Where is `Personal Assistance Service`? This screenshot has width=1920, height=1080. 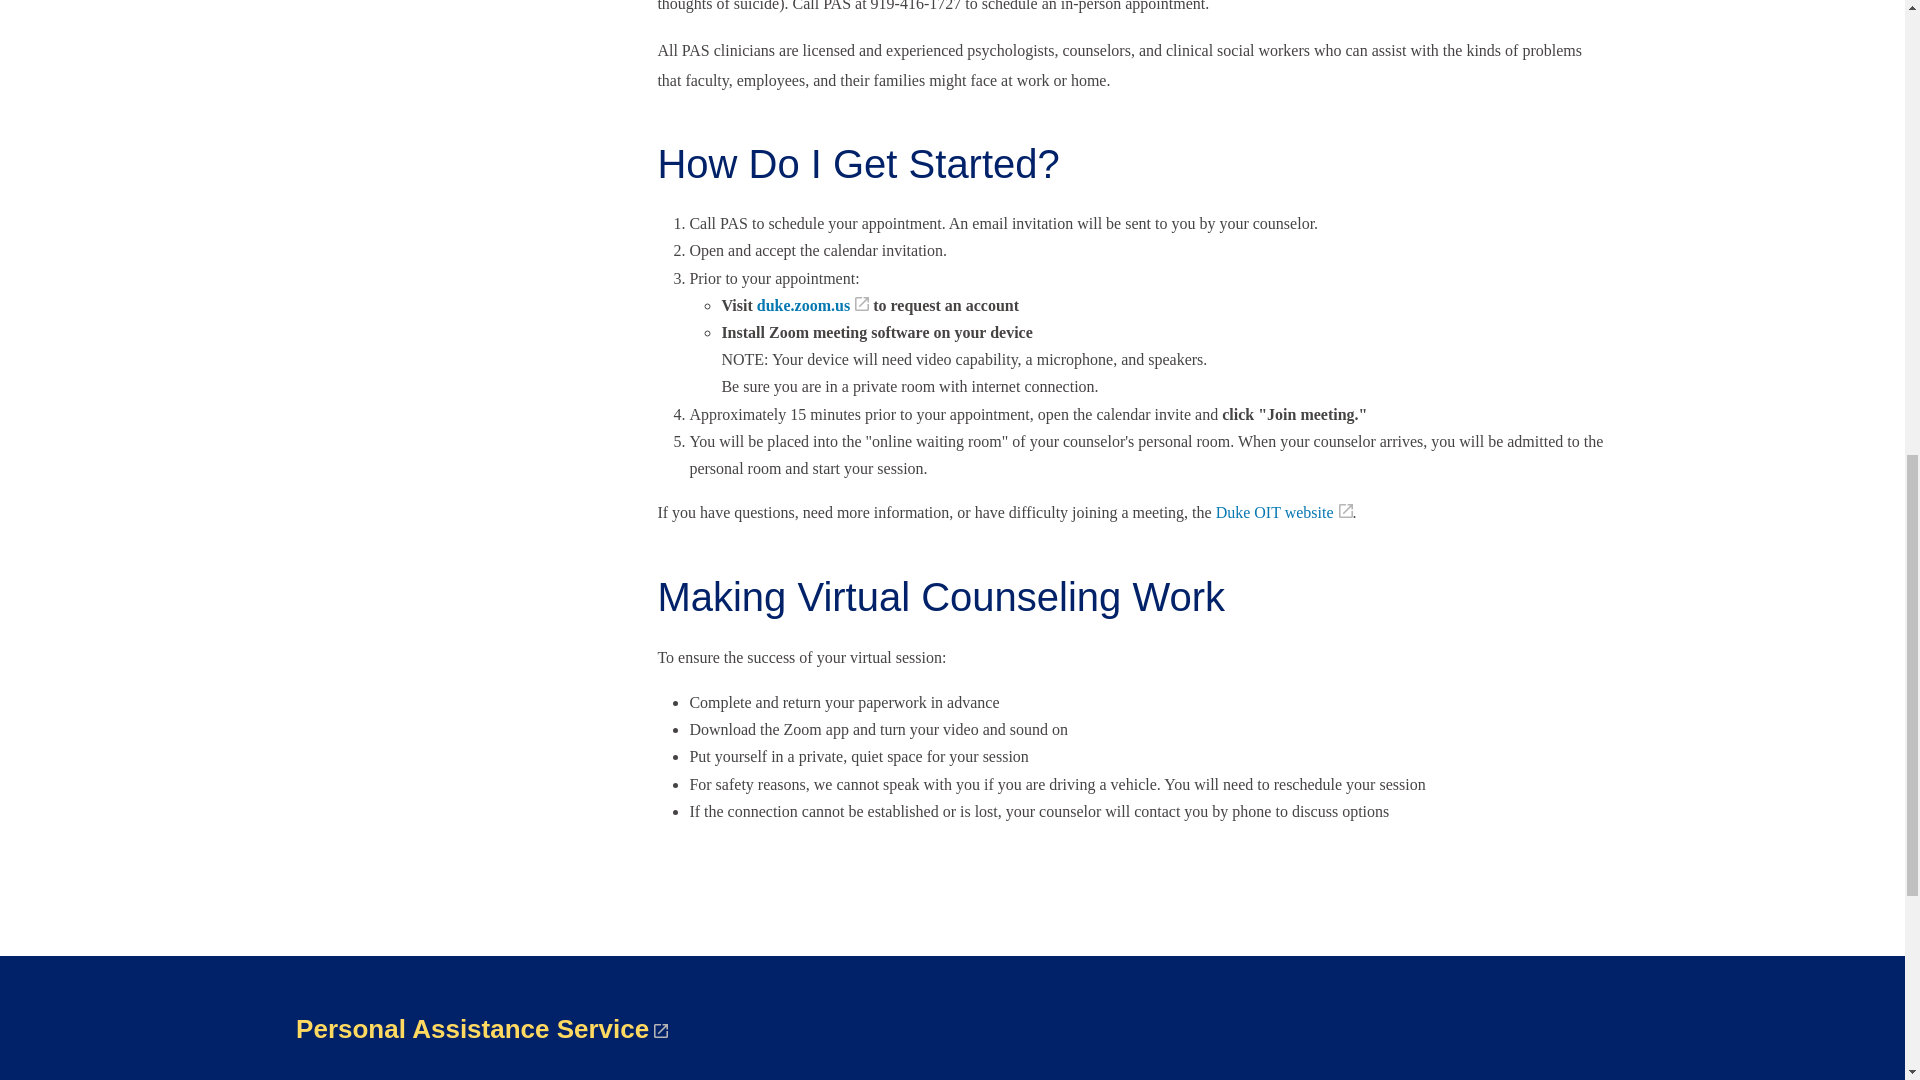
Personal Assistance Service is located at coordinates (482, 1029).